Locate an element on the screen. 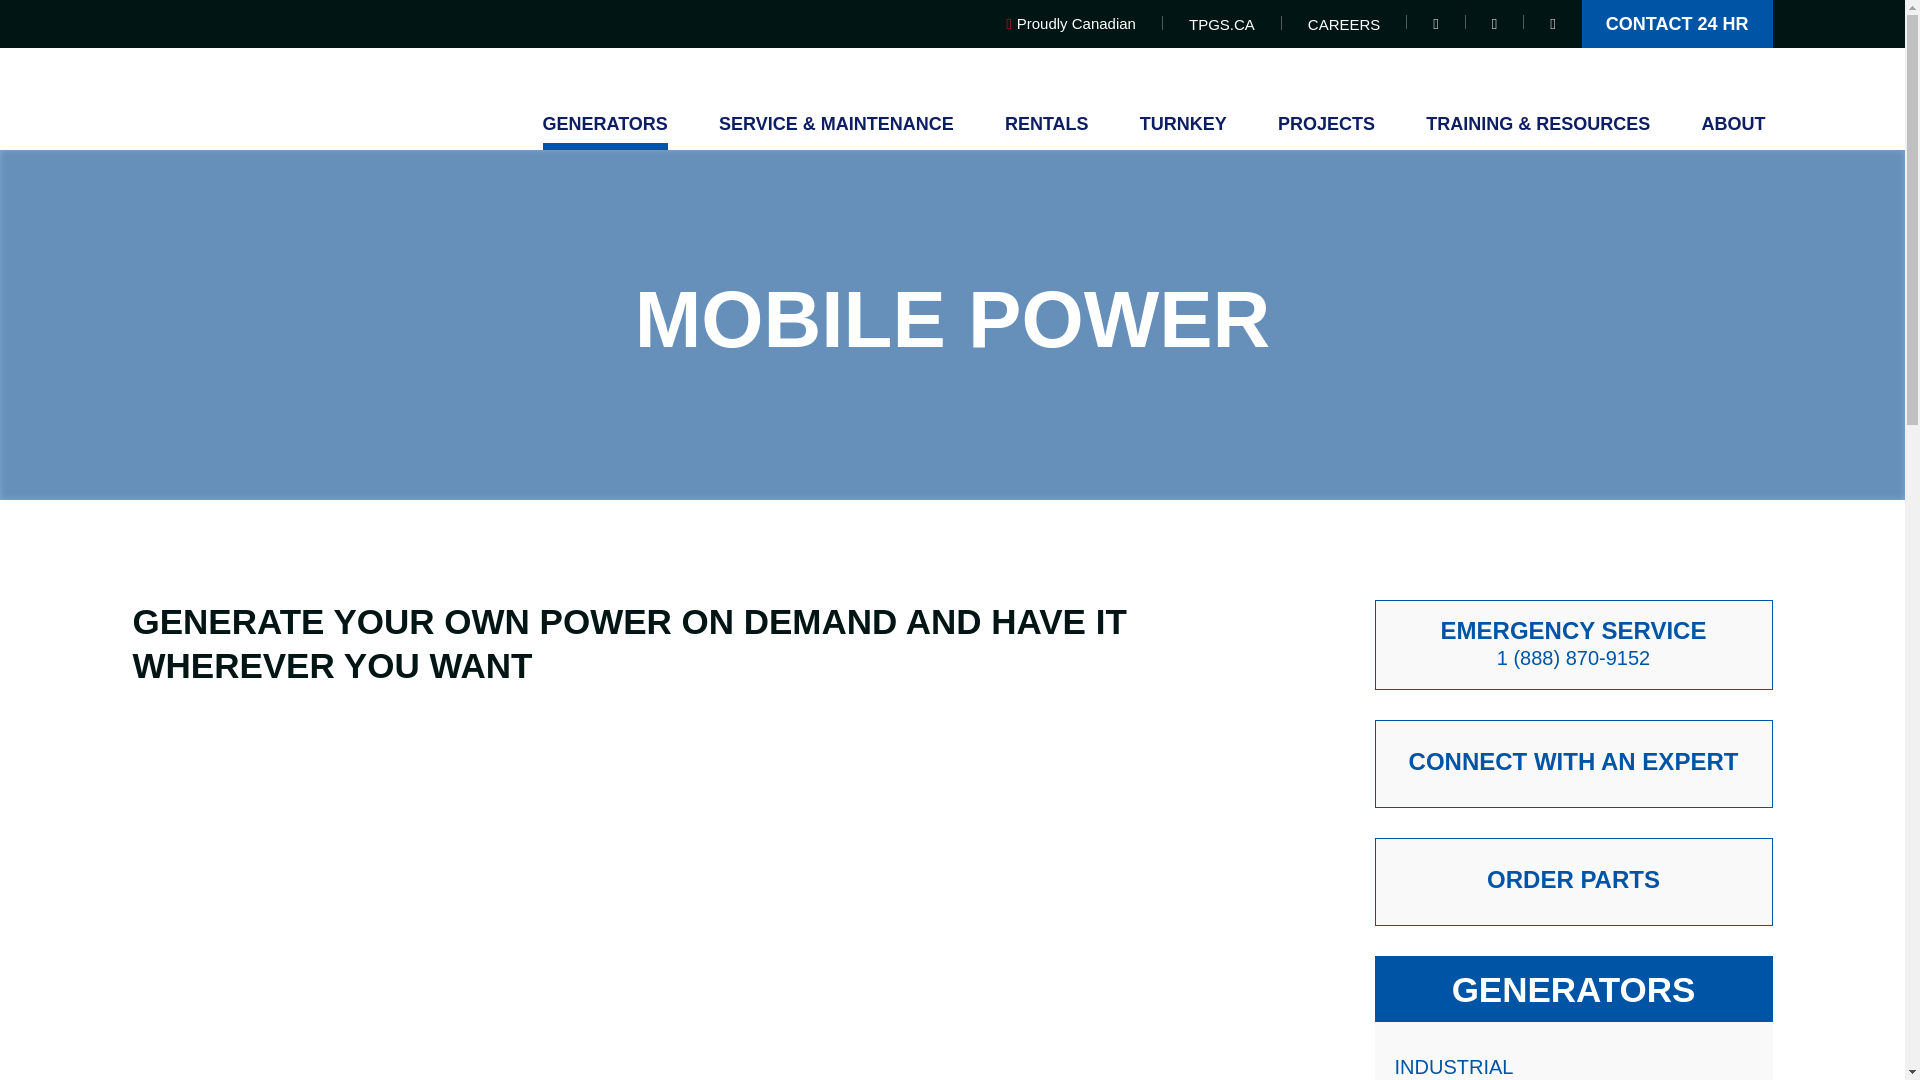  CAREERS is located at coordinates (1344, 24).